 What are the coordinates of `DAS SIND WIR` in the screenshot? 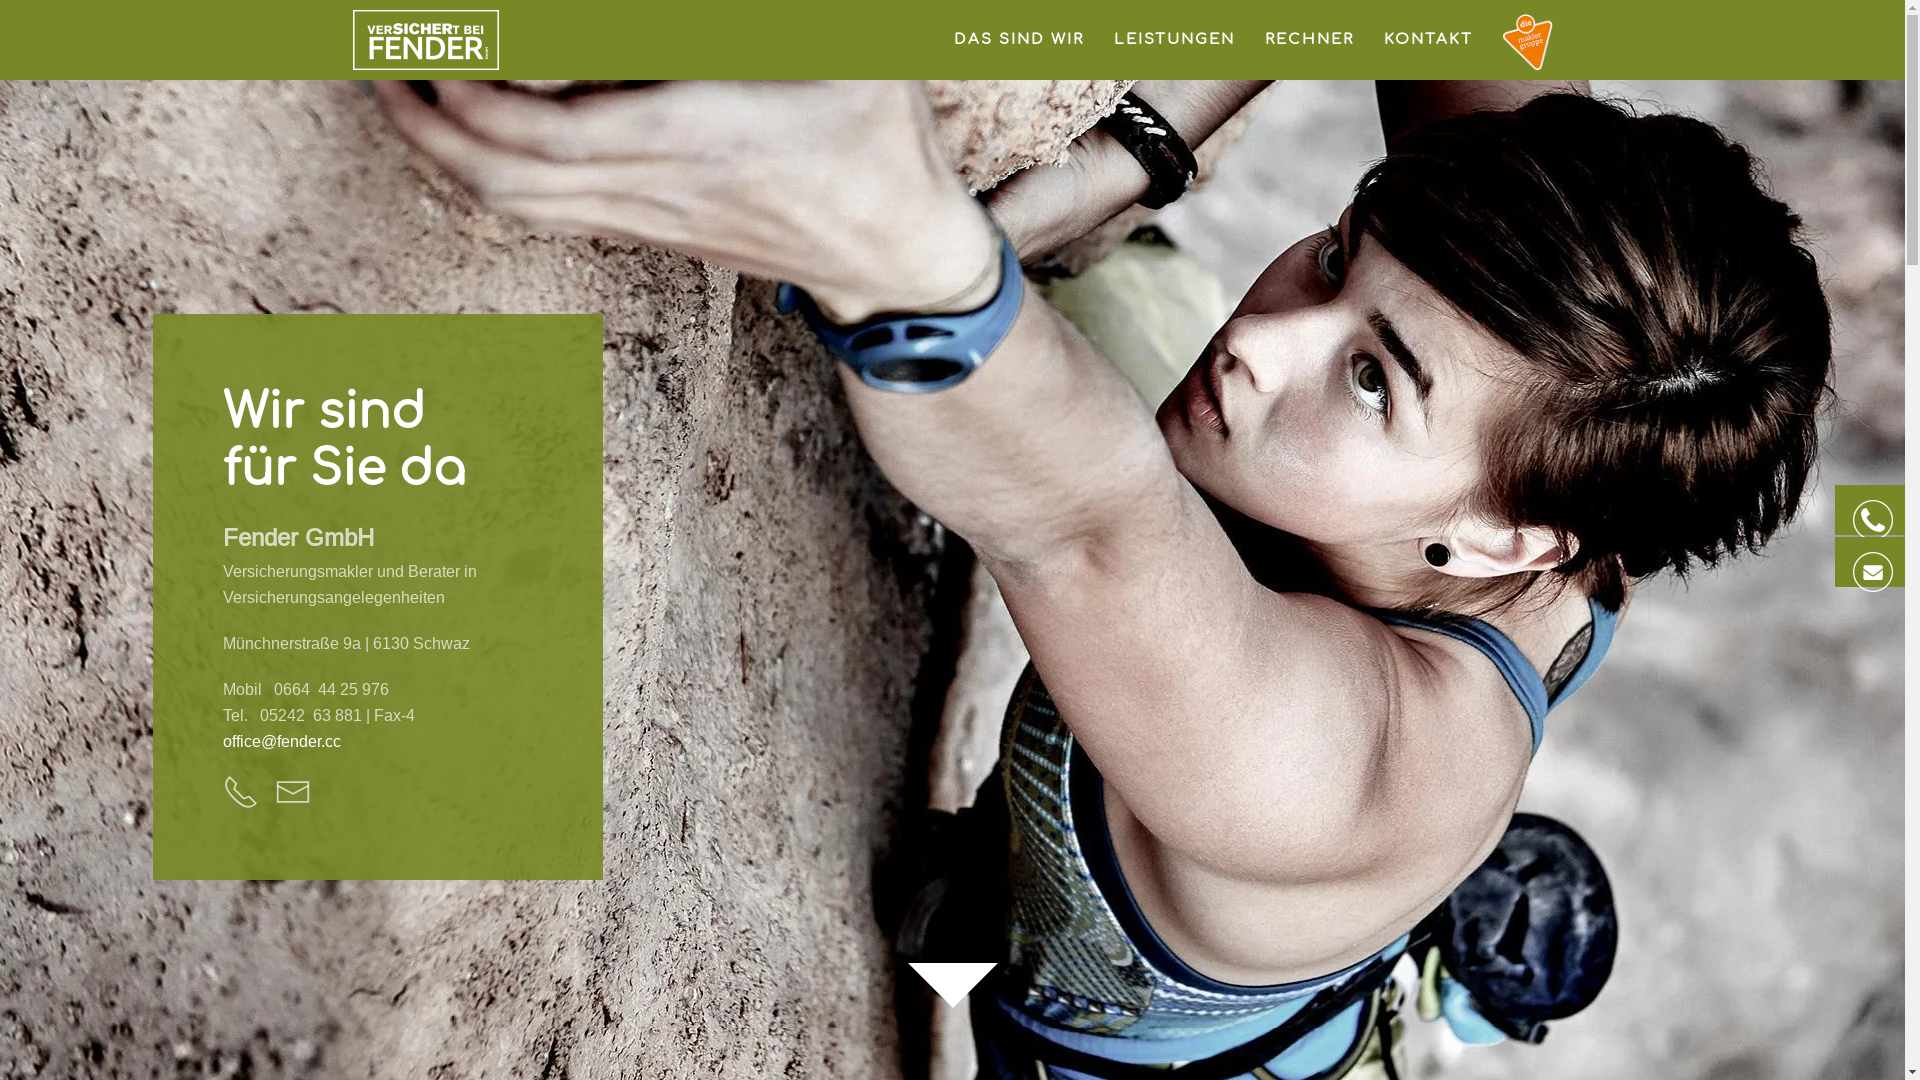 It's located at (1019, 40).